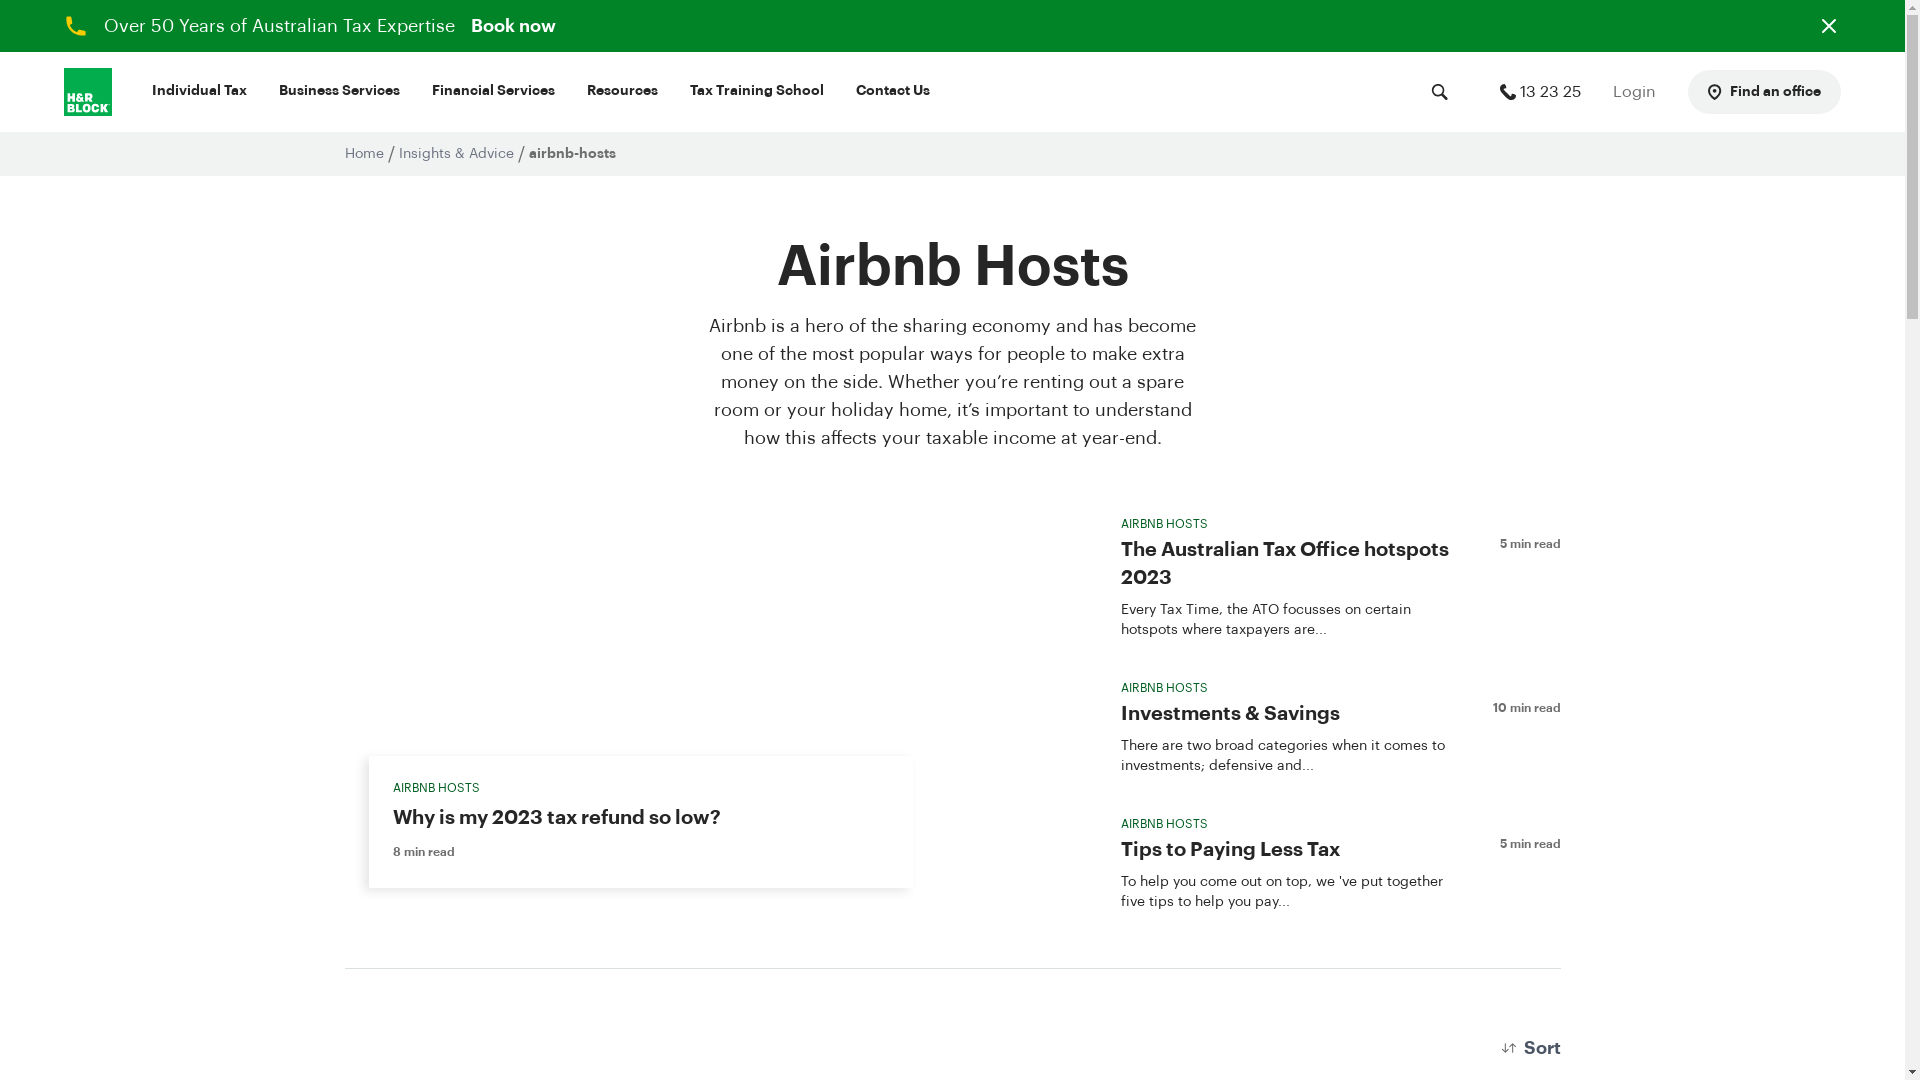 The width and height of the screenshot is (1920, 1080). I want to click on Individual Tax, so click(199, 93).